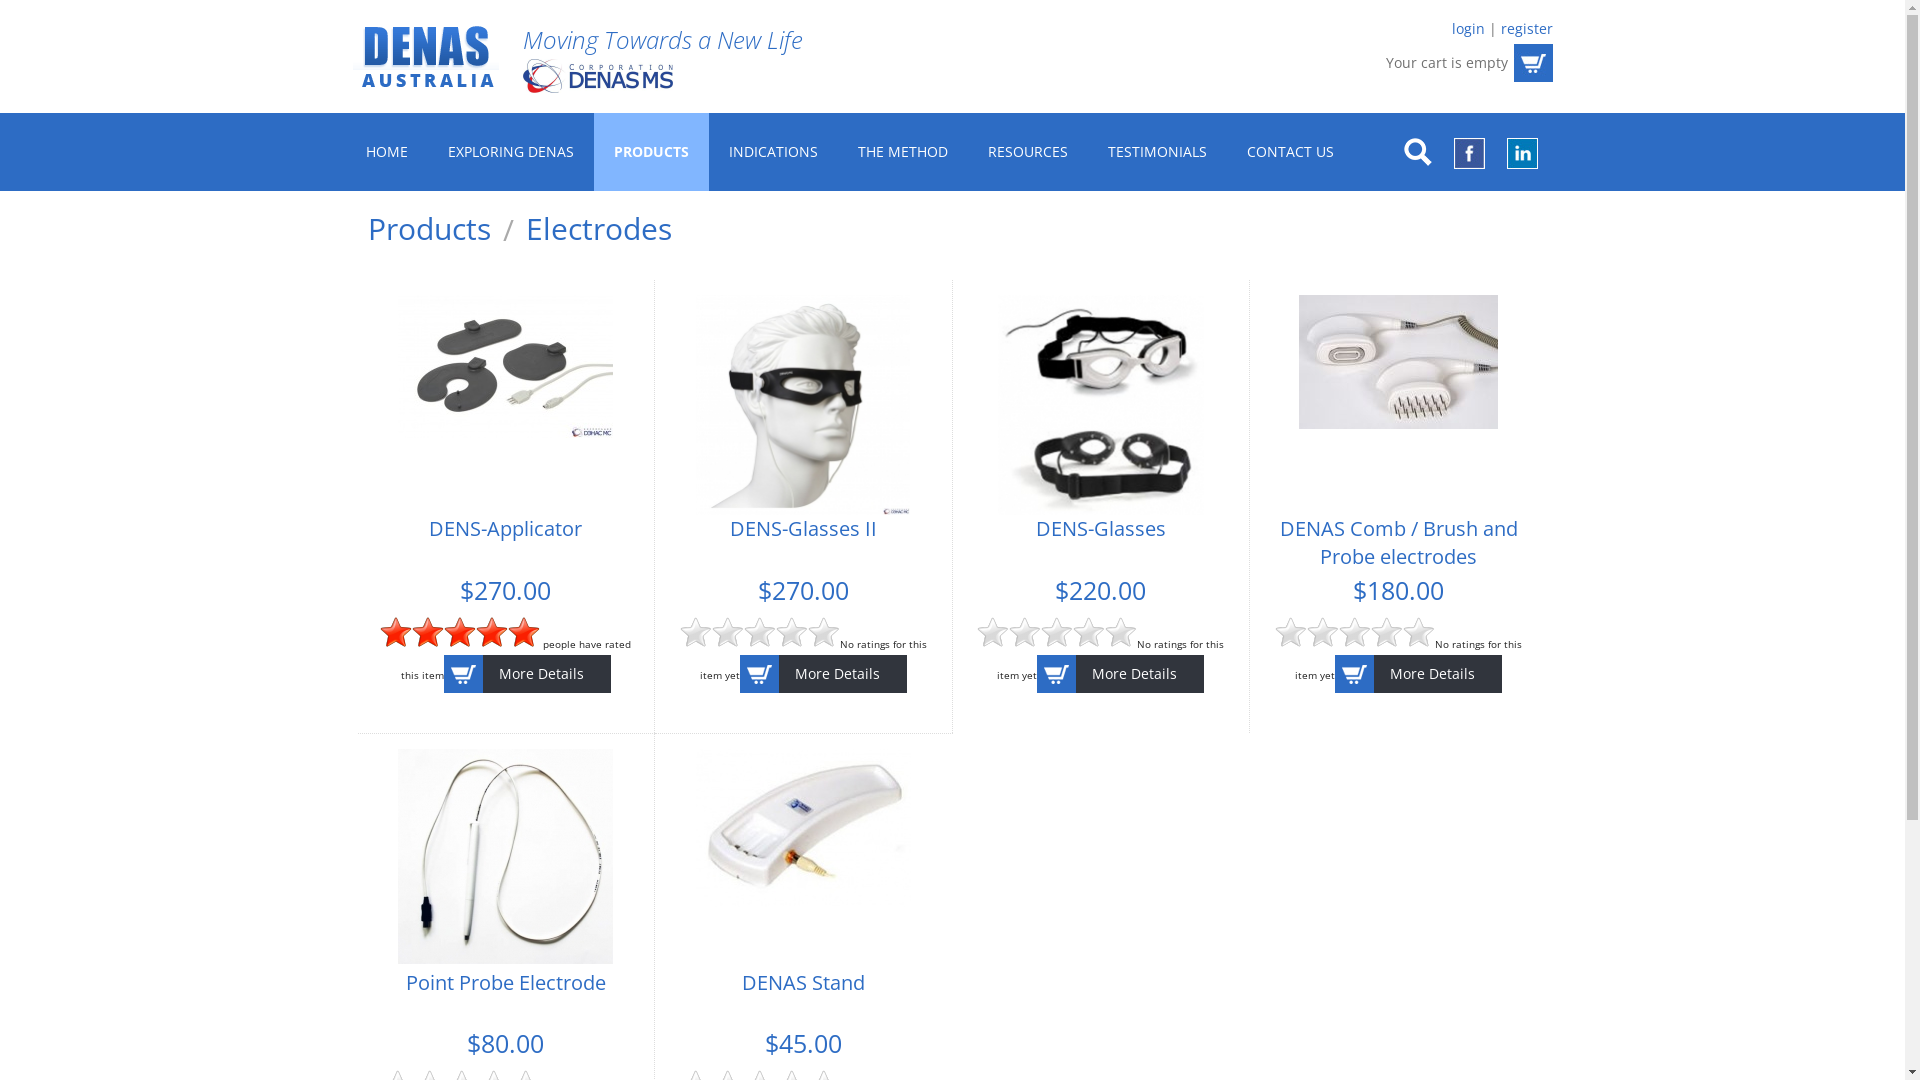 This screenshot has height=1080, width=1920. I want to click on EXPLORING DENAS, so click(511, 152).